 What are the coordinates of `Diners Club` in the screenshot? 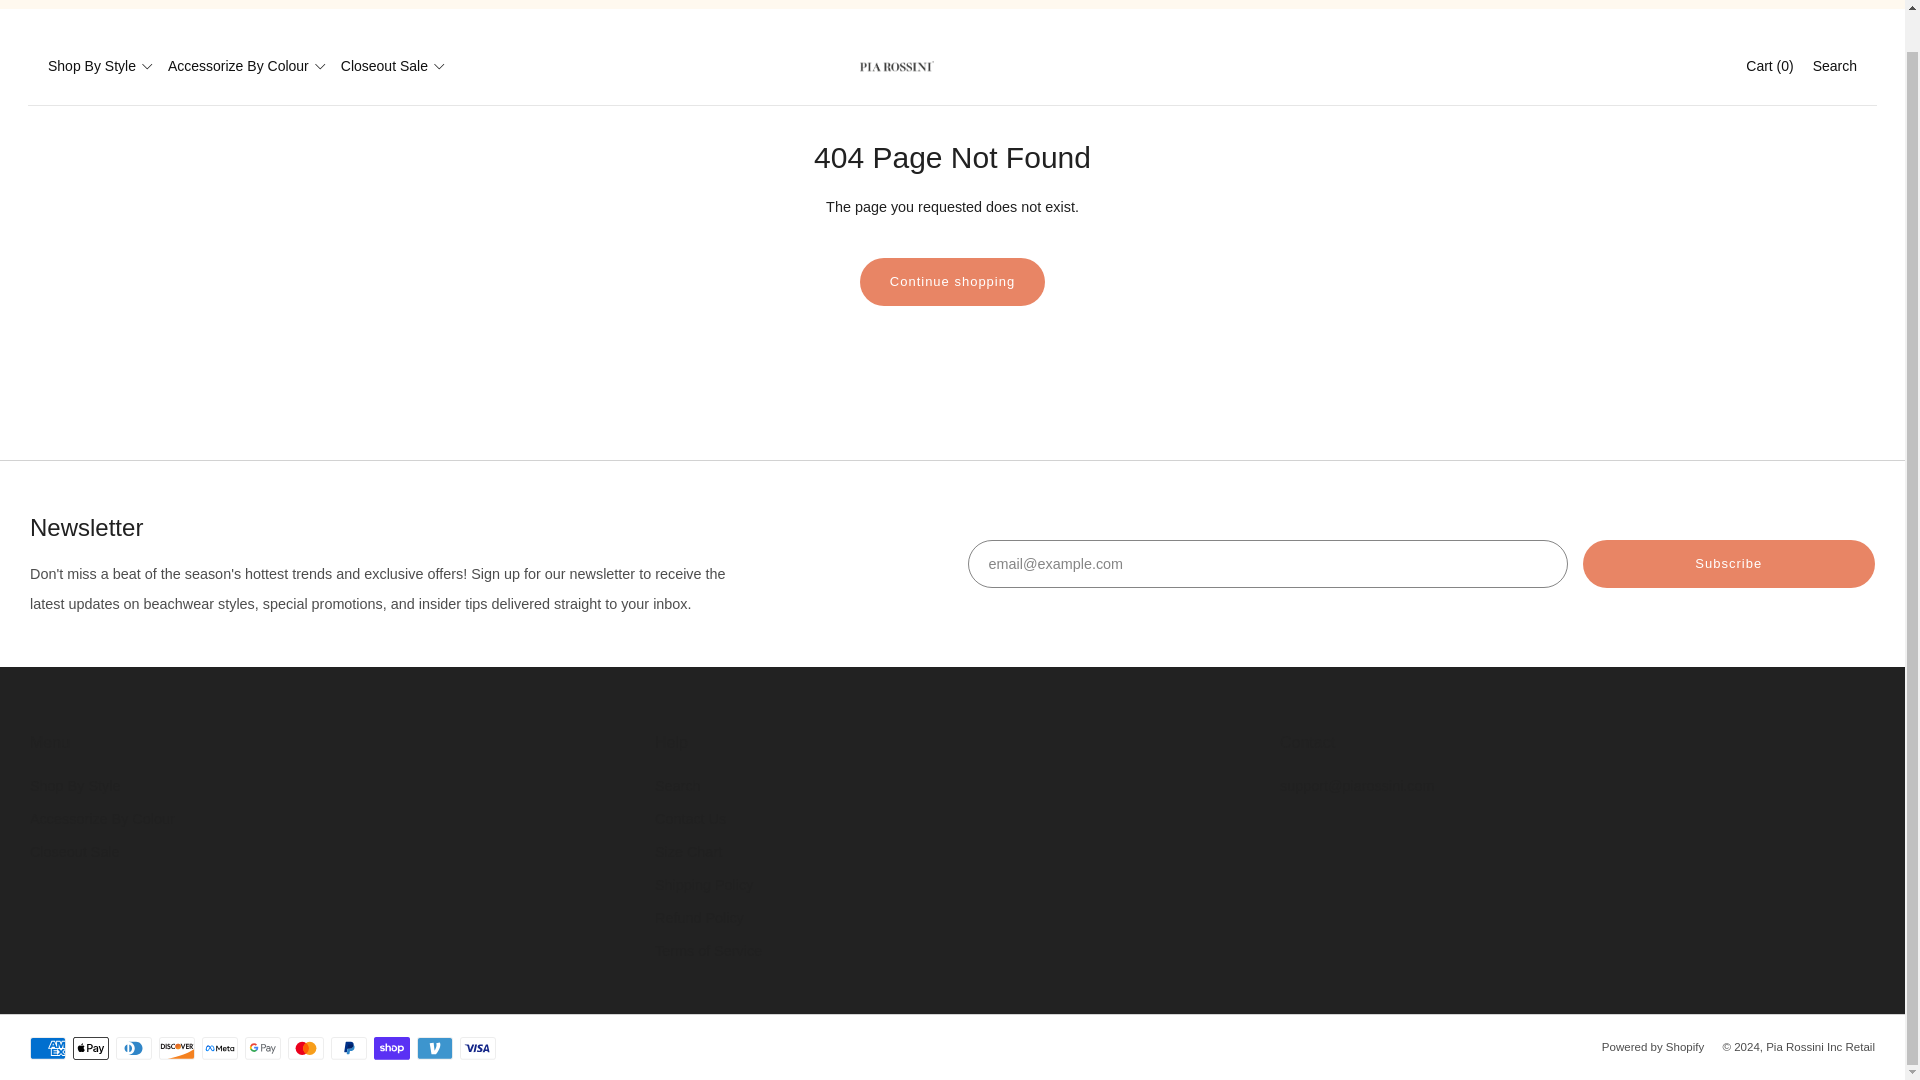 It's located at (133, 1048).